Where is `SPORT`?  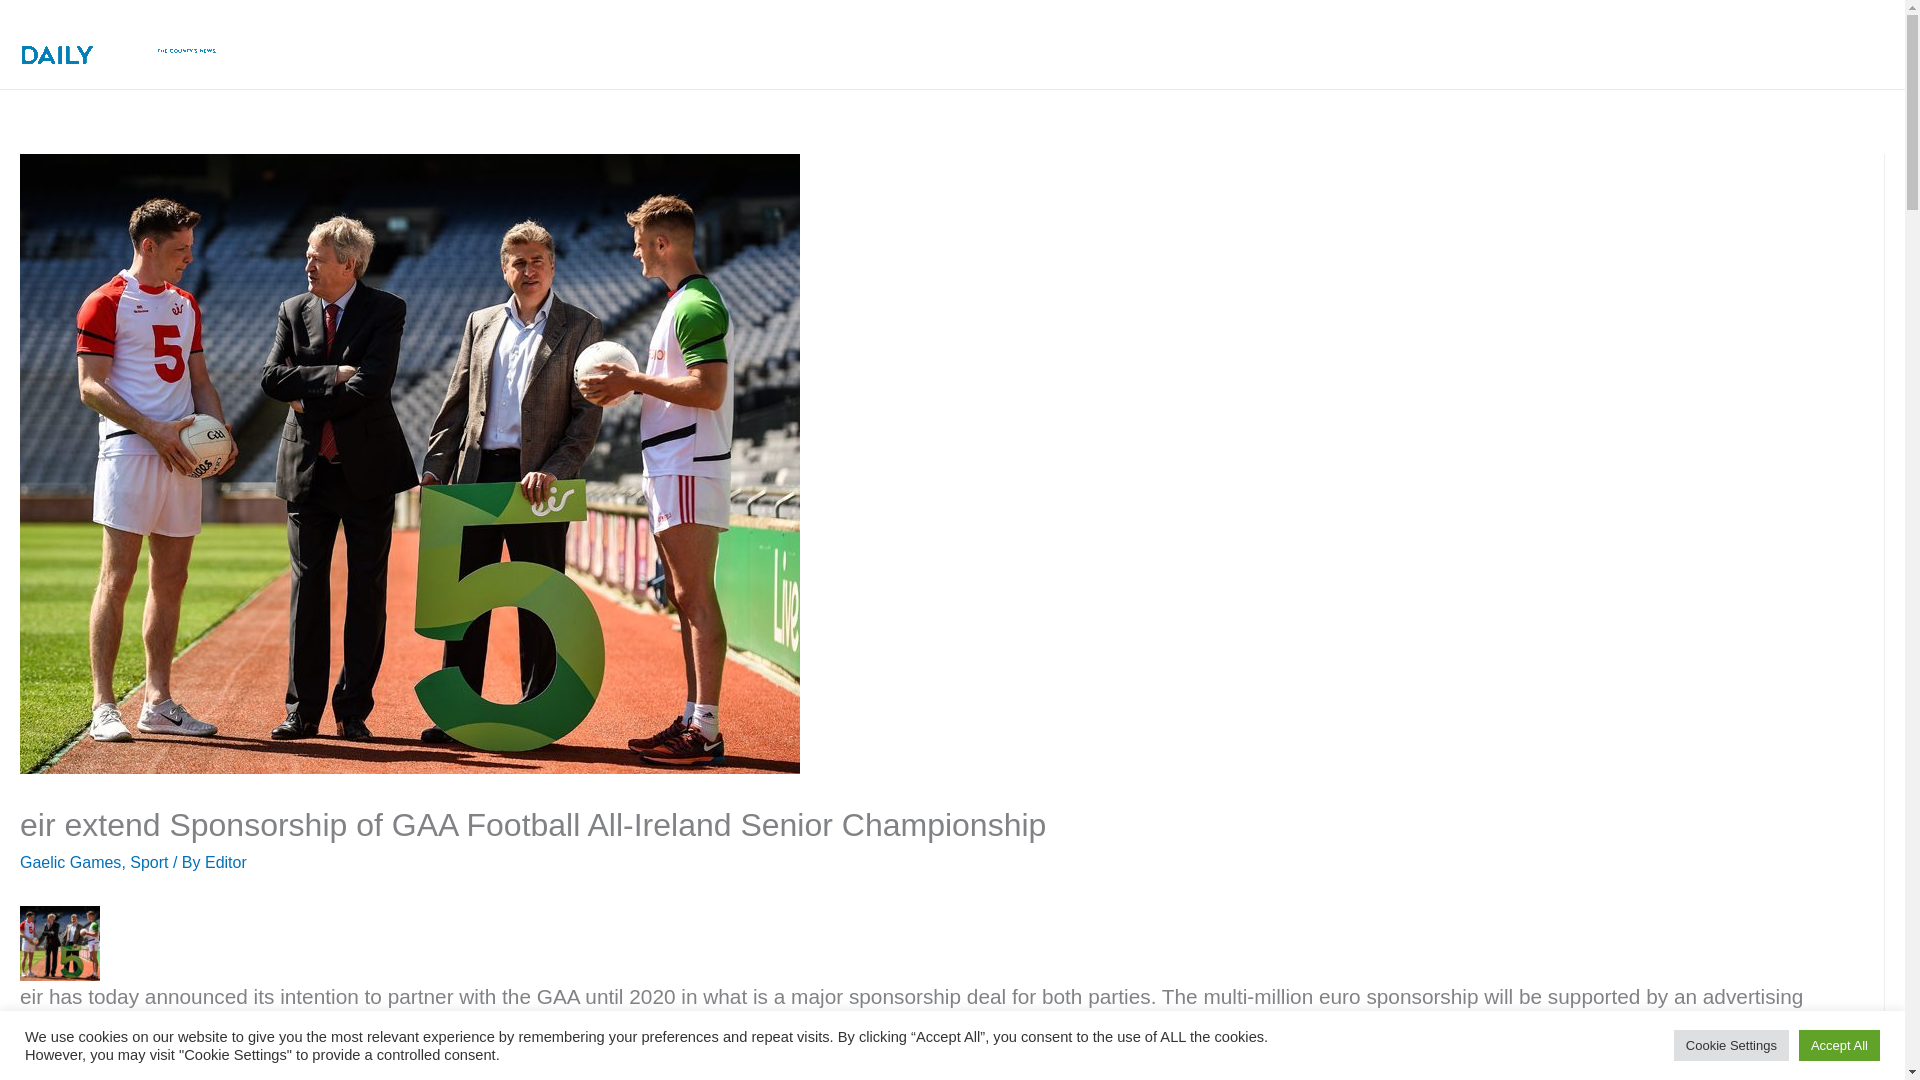
SPORT is located at coordinates (1180, 44).